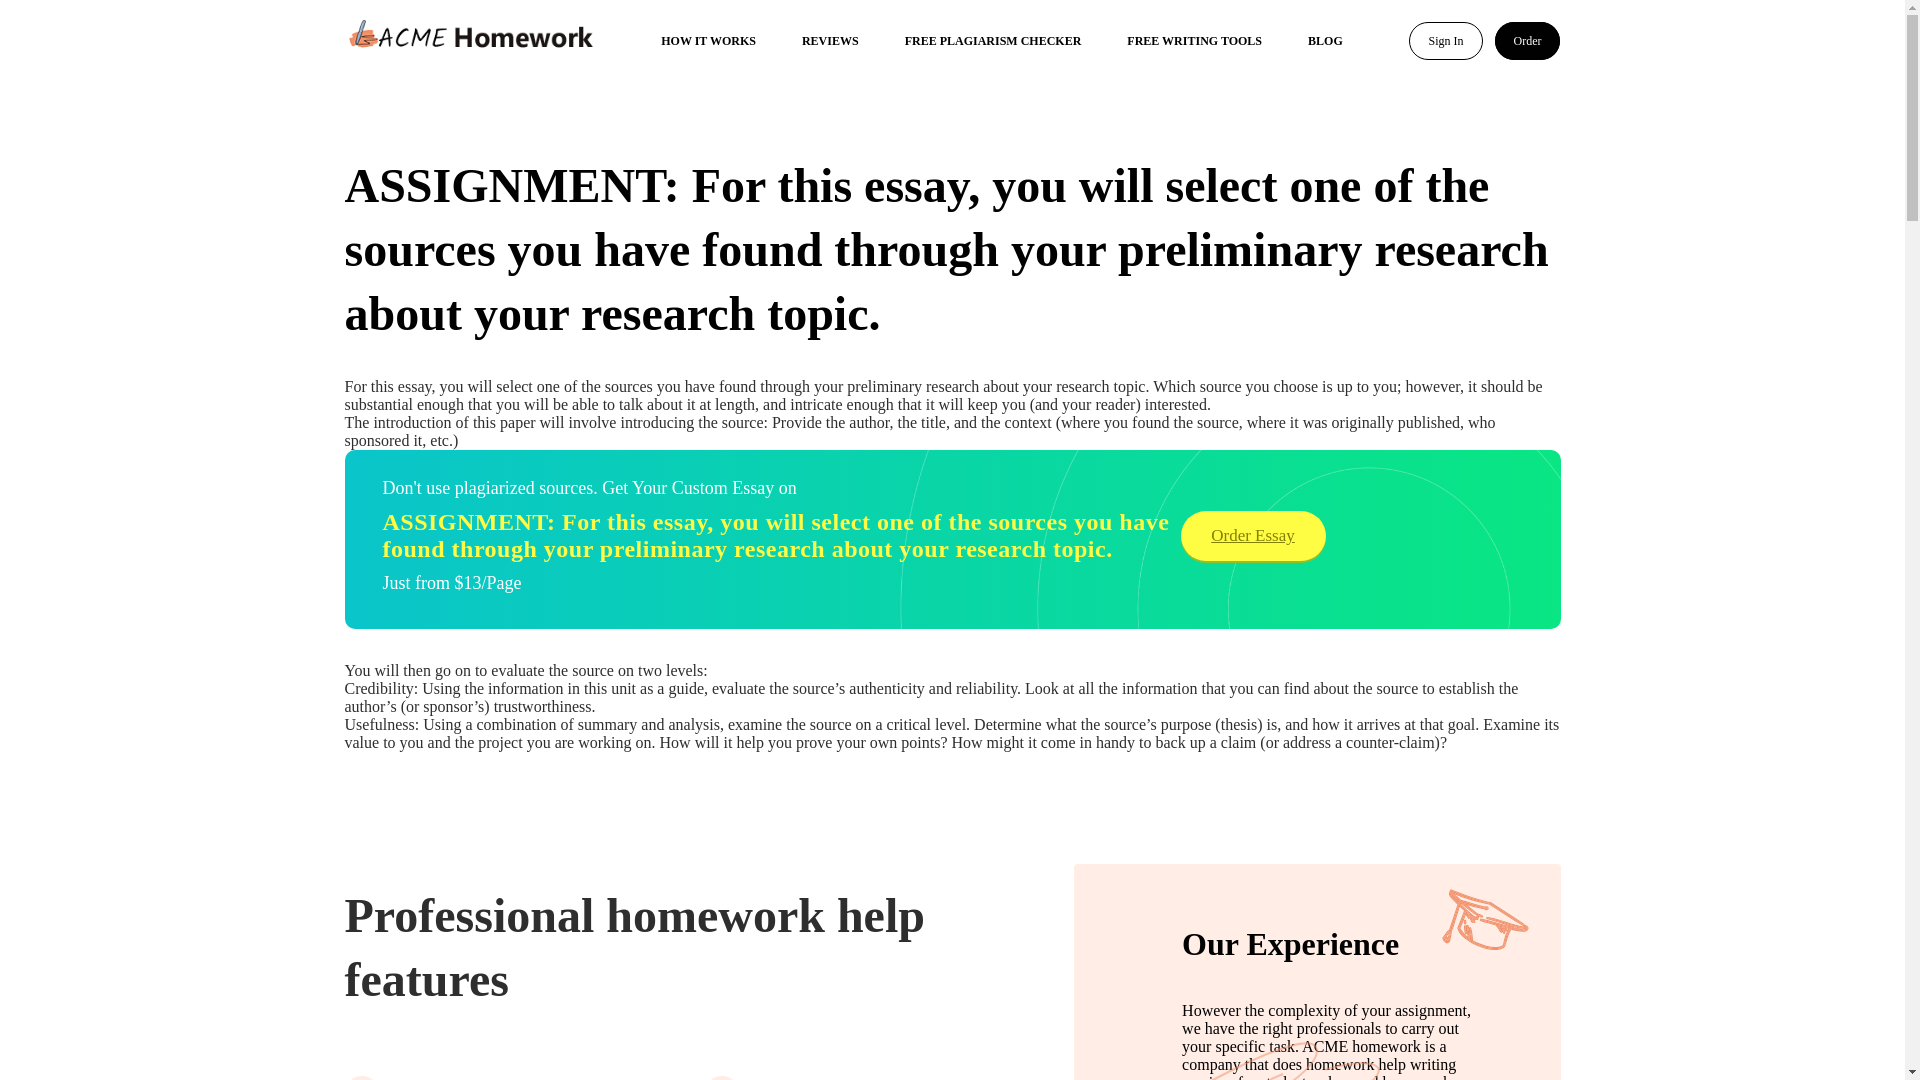 The width and height of the screenshot is (1920, 1080). Describe the element at coordinates (1526, 40) in the screenshot. I see `Order` at that location.